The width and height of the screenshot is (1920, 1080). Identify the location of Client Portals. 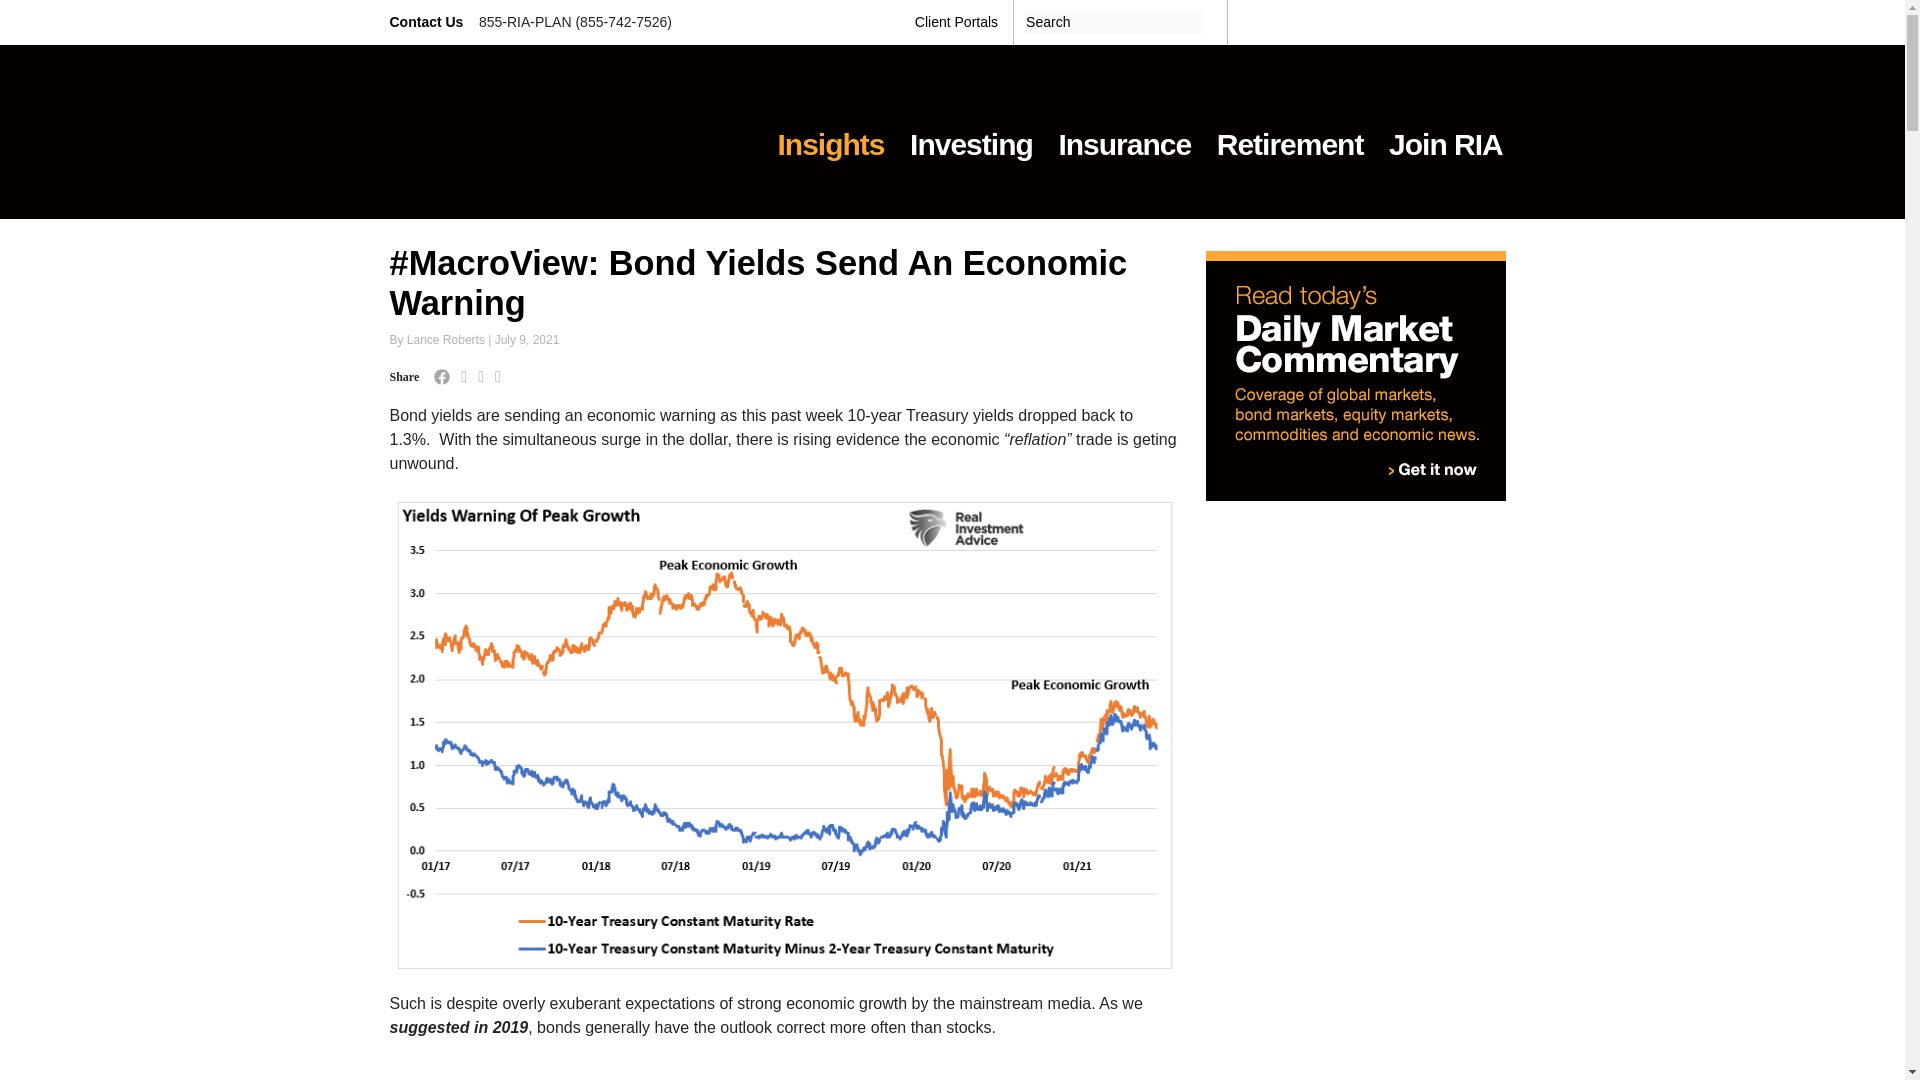
(956, 22).